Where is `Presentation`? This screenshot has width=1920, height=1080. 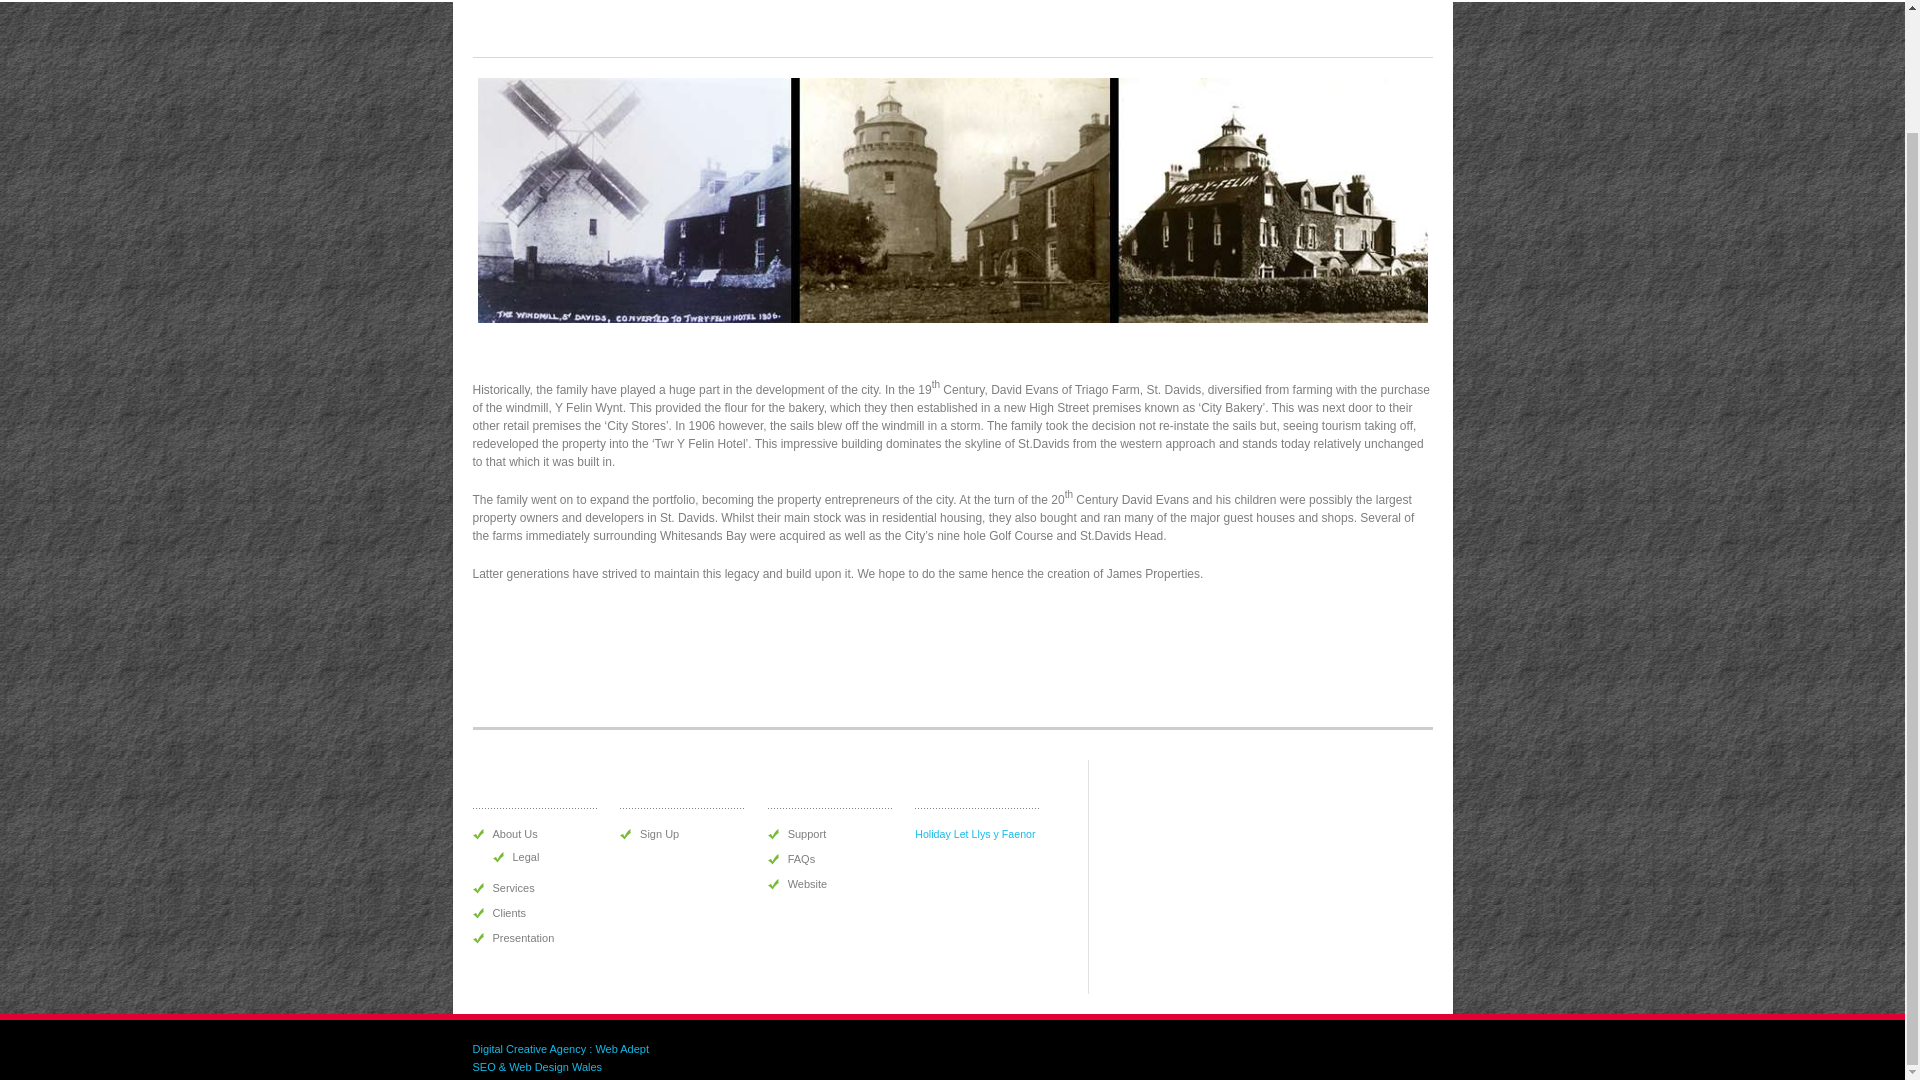 Presentation is located at coordinates (522, 938).